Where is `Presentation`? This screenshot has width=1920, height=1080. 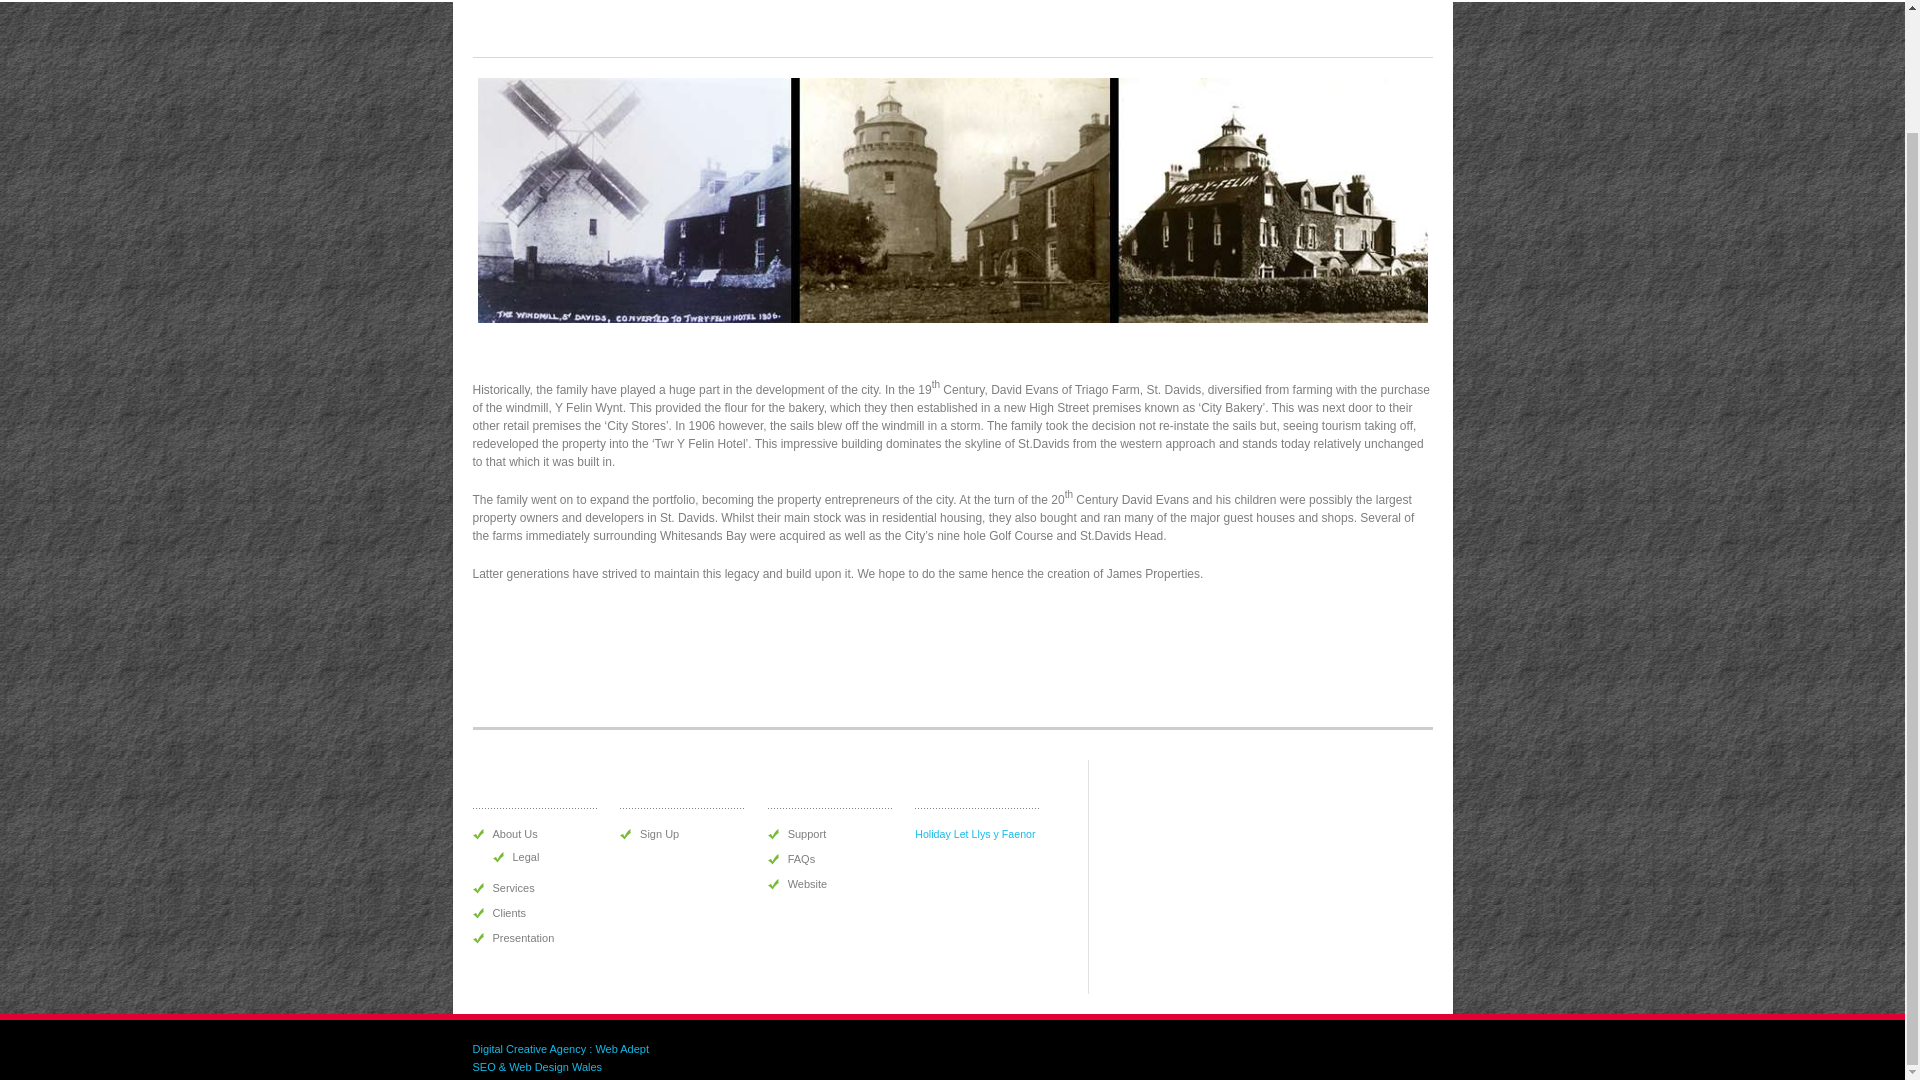 Presentation is located at coordinates (522, 938).